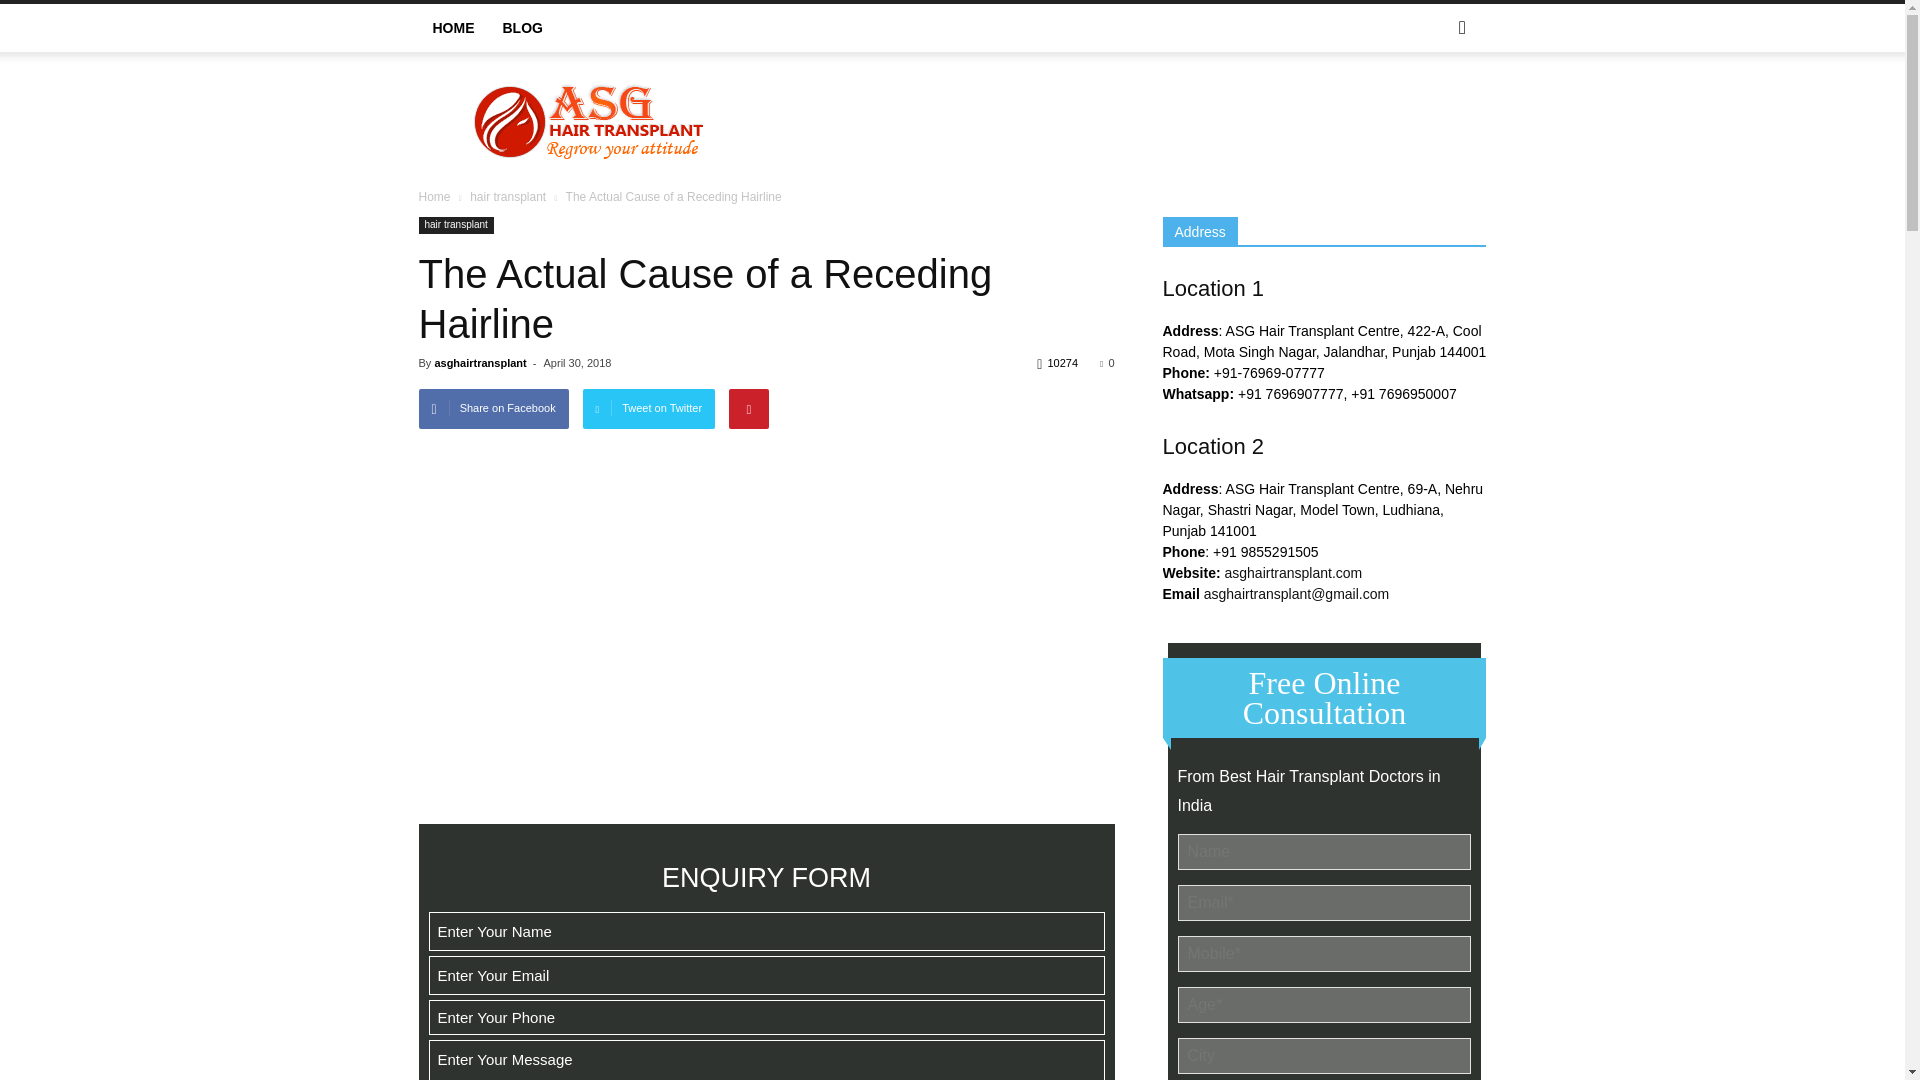 The image size is (1920, 1080). Describe the element at coordinates (434, 197) in the screenshot. I see `Home` at that location.